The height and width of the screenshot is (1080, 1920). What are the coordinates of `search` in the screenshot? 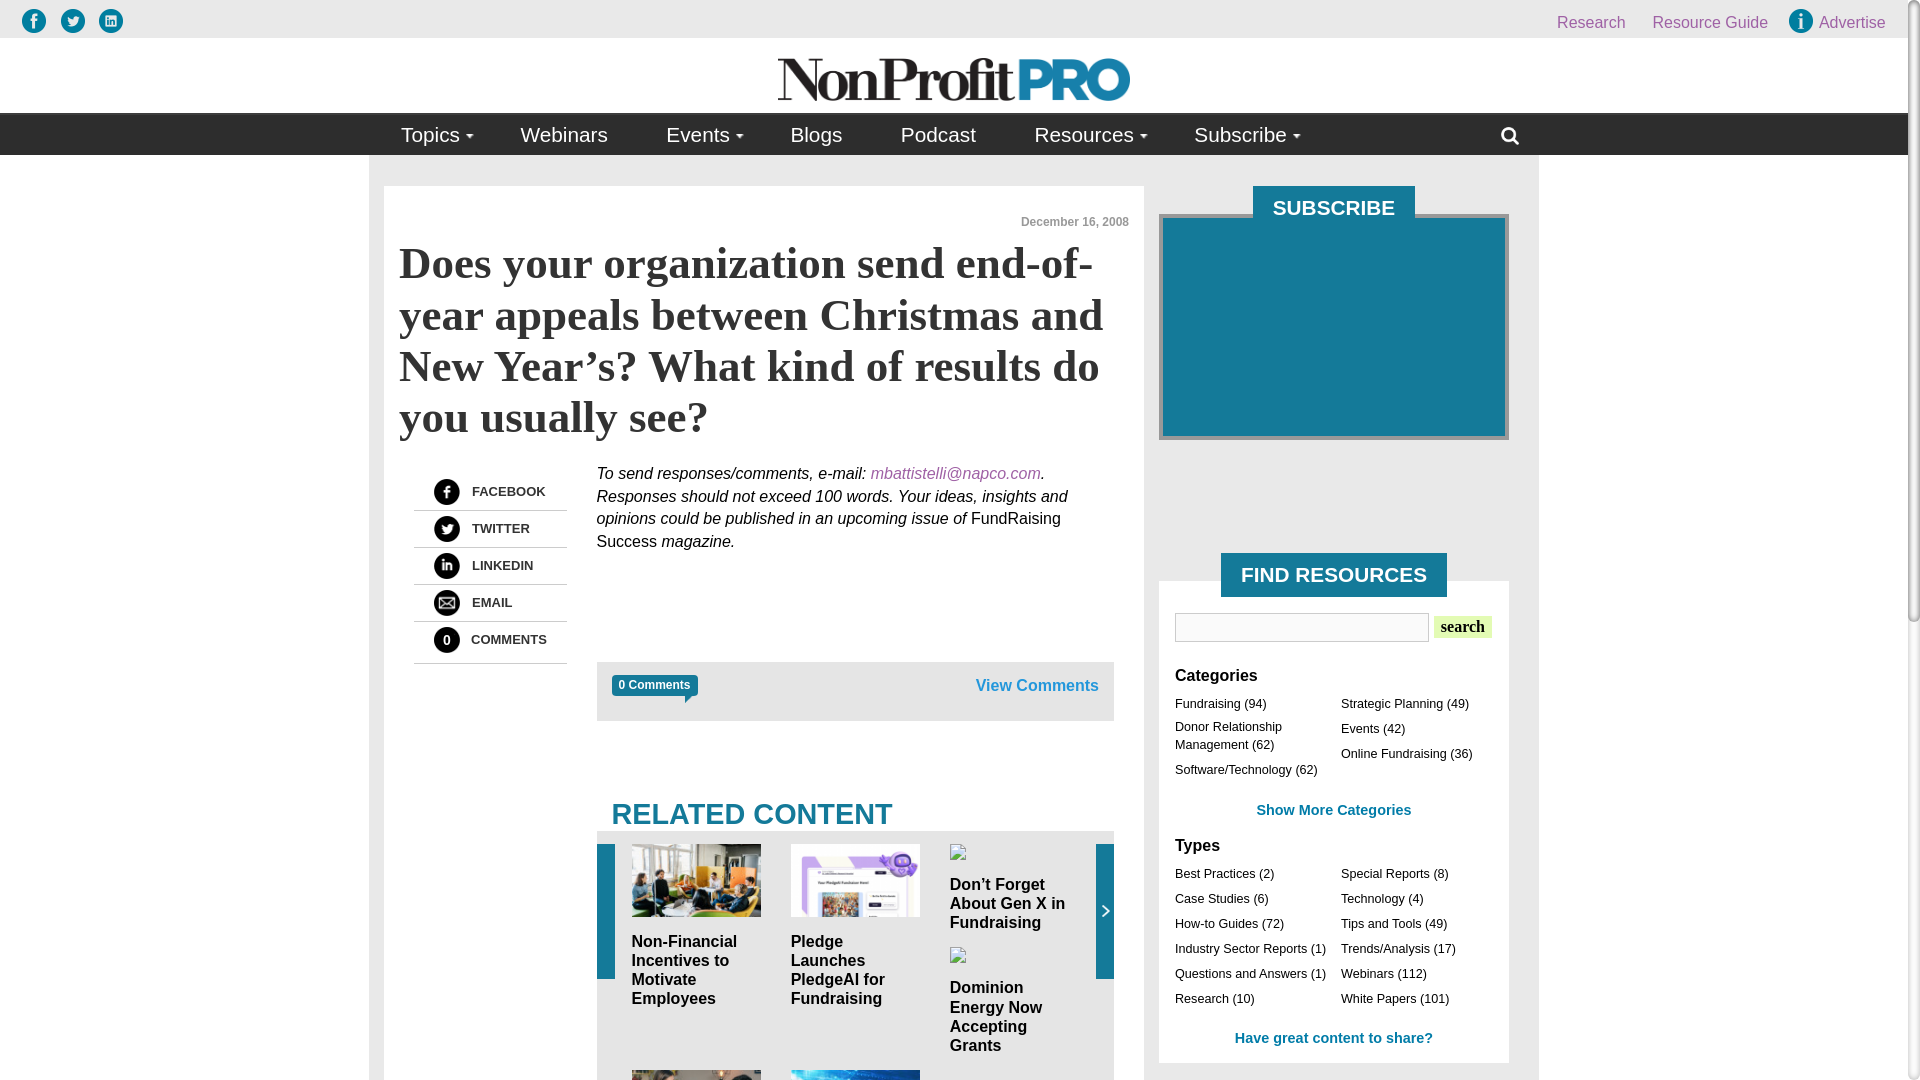 It's located at (1462, 626).